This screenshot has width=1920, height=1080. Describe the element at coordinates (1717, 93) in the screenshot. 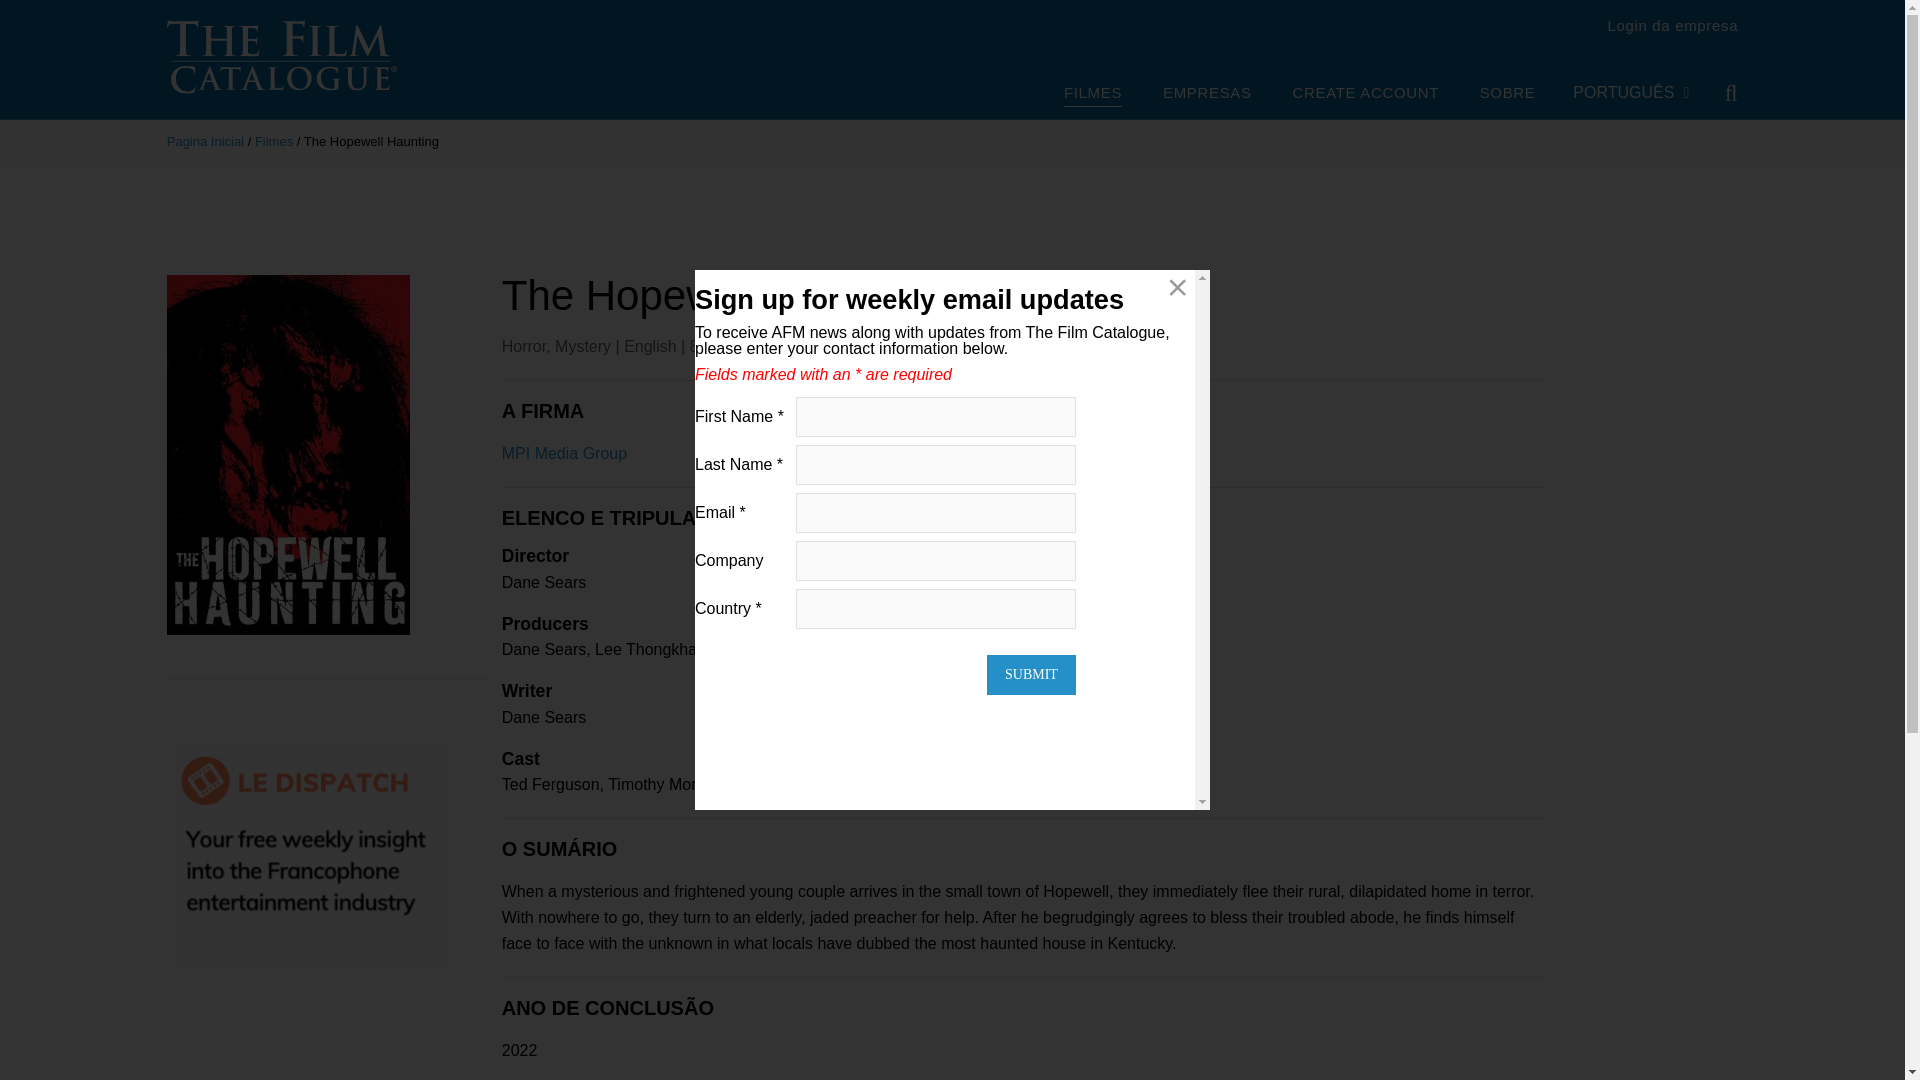

I see `GO` at that location.